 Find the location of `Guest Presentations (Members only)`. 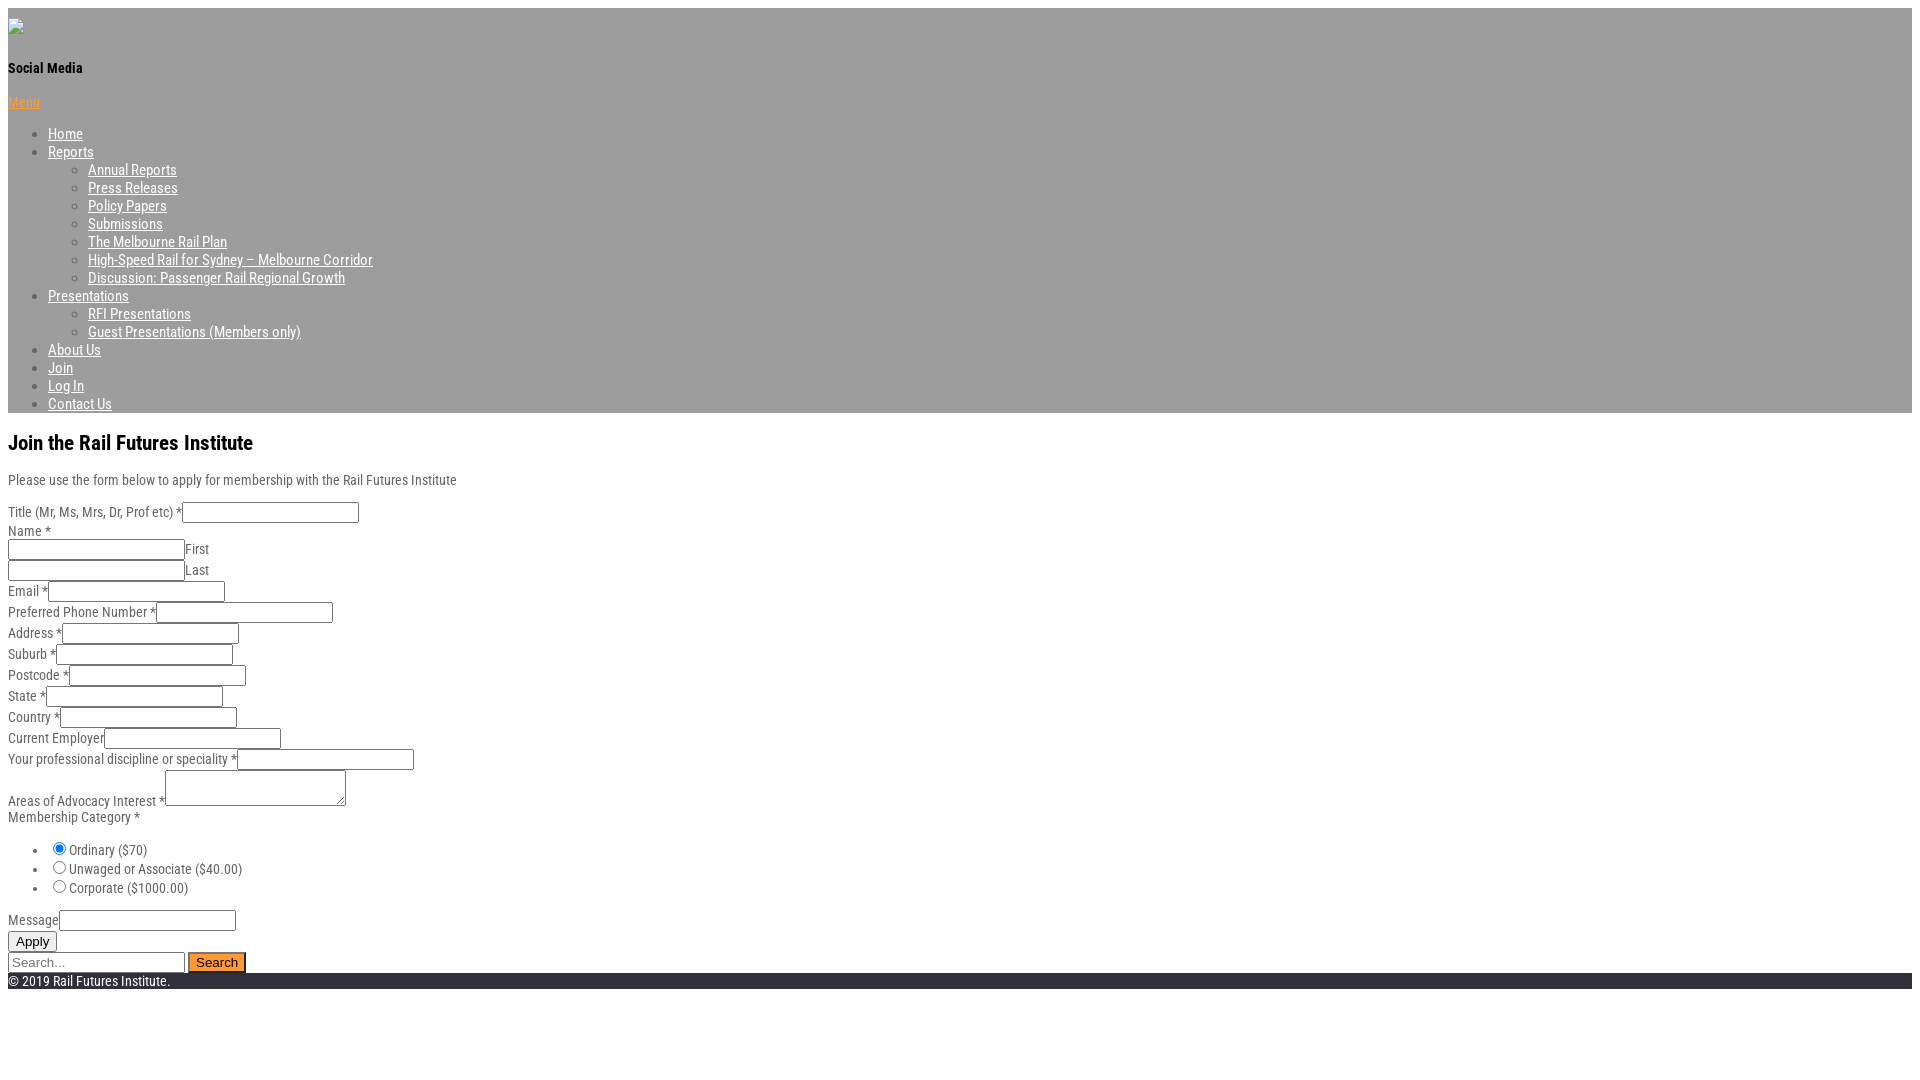

Guest Presentations (Members only) is located at coordinates (194, 332).